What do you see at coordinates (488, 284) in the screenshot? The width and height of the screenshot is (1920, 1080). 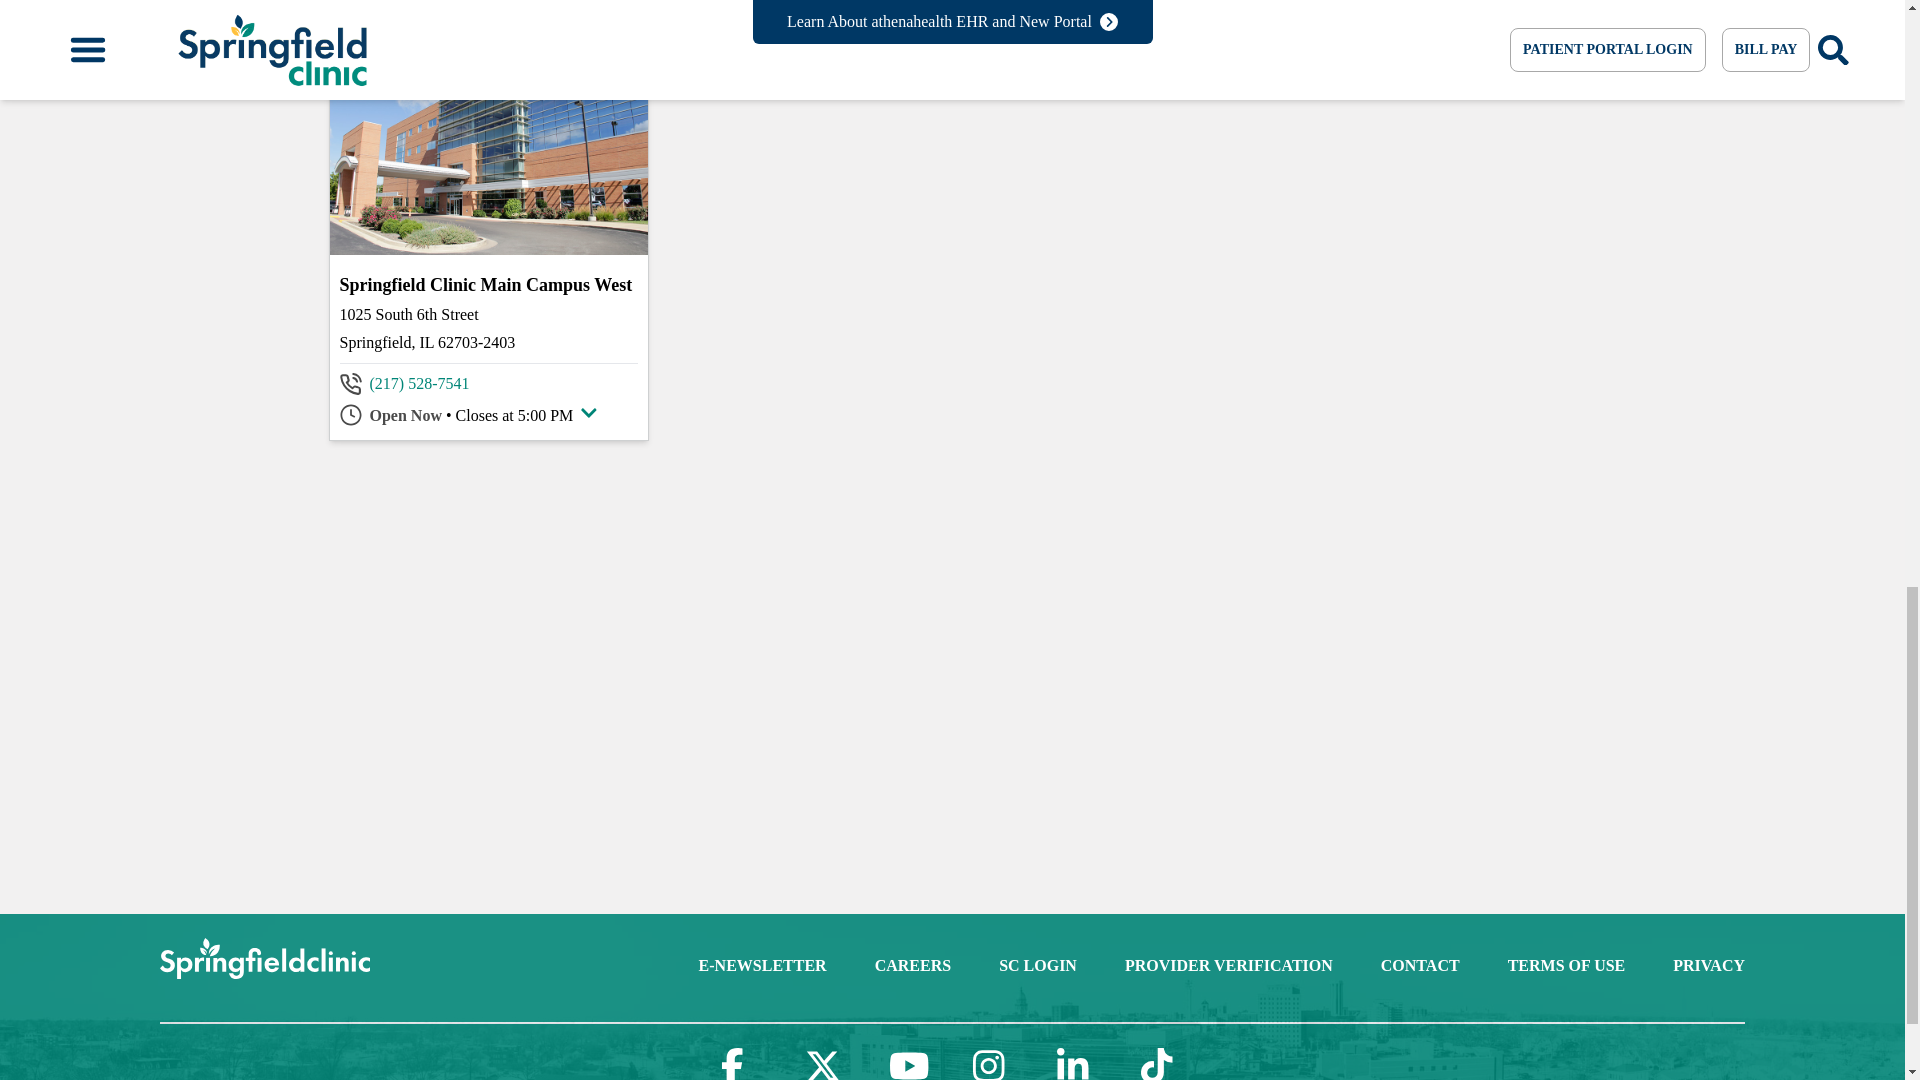 I see `Springfield Clinic Main Campus West` at bounding box center [488, 284].